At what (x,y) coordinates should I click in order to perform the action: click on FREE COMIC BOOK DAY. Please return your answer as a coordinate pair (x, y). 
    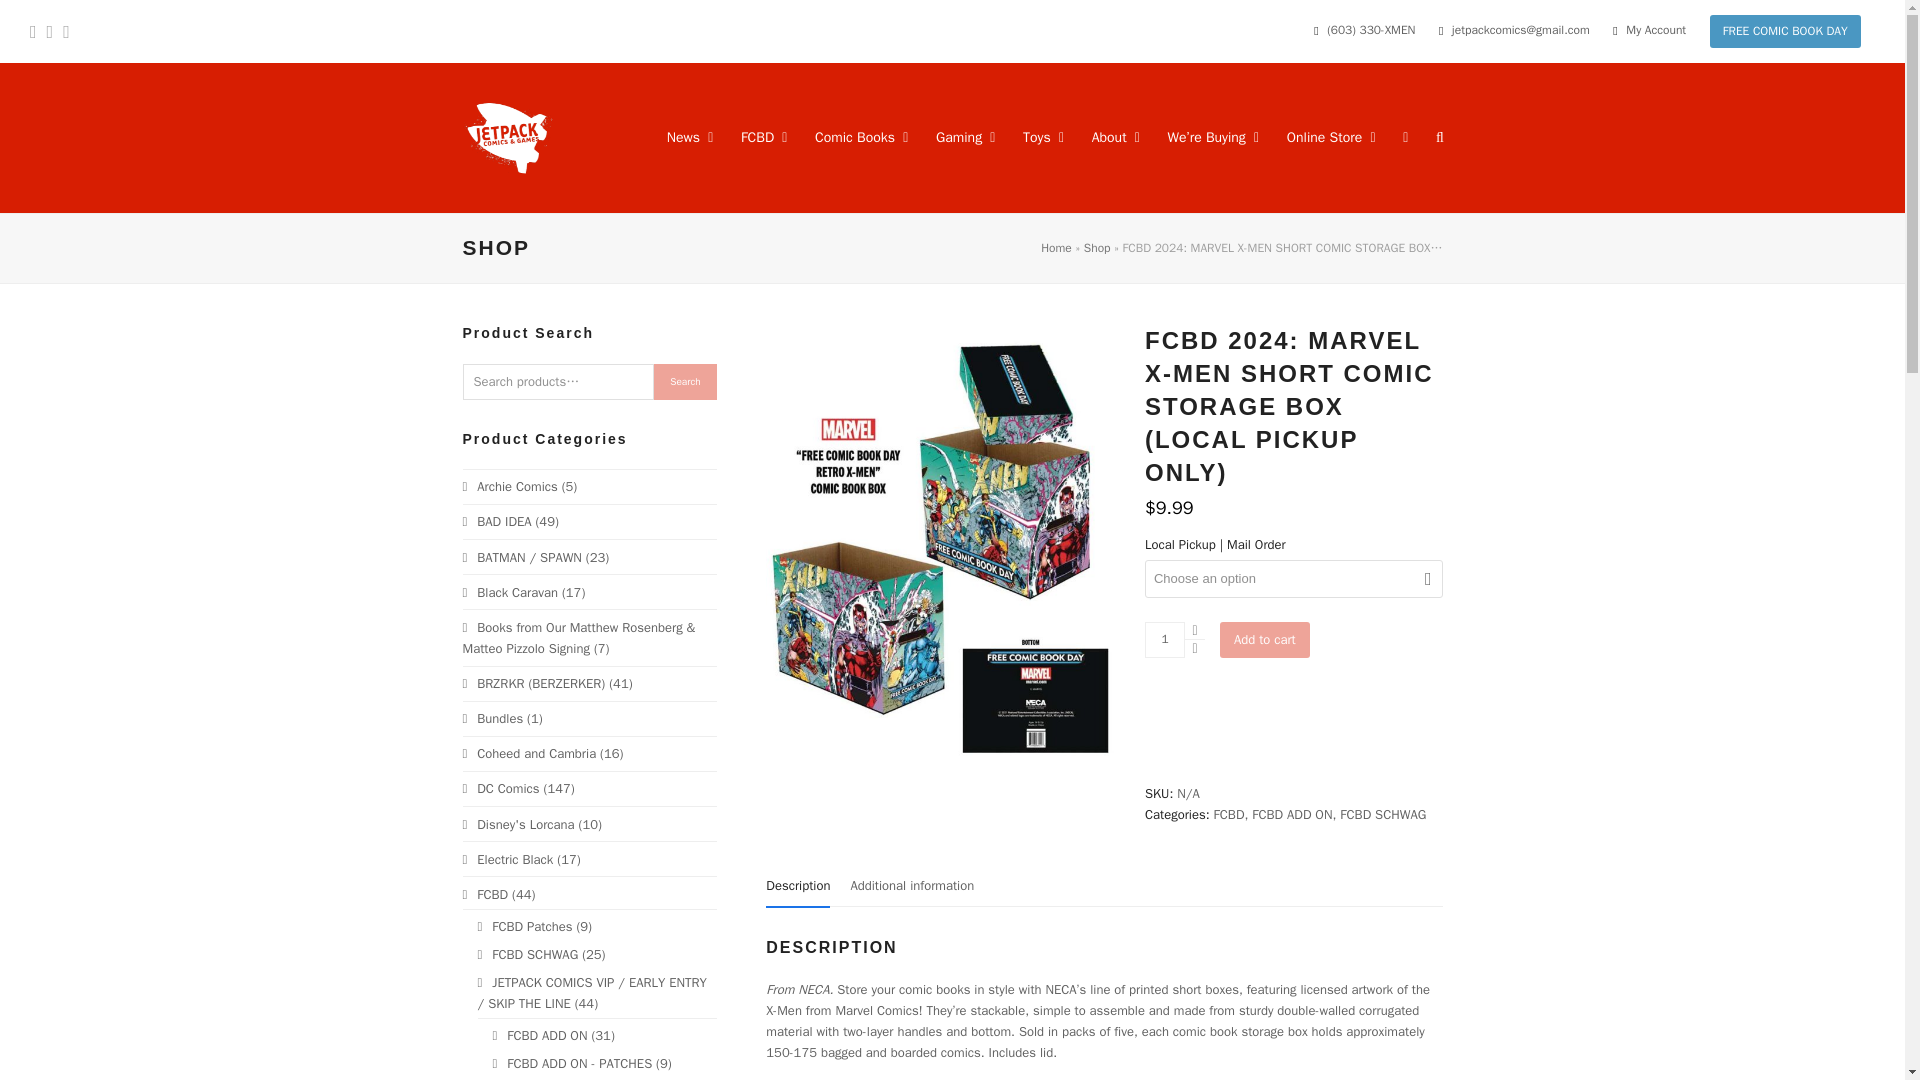
    Looking at the image, I should click on (1785, 31).